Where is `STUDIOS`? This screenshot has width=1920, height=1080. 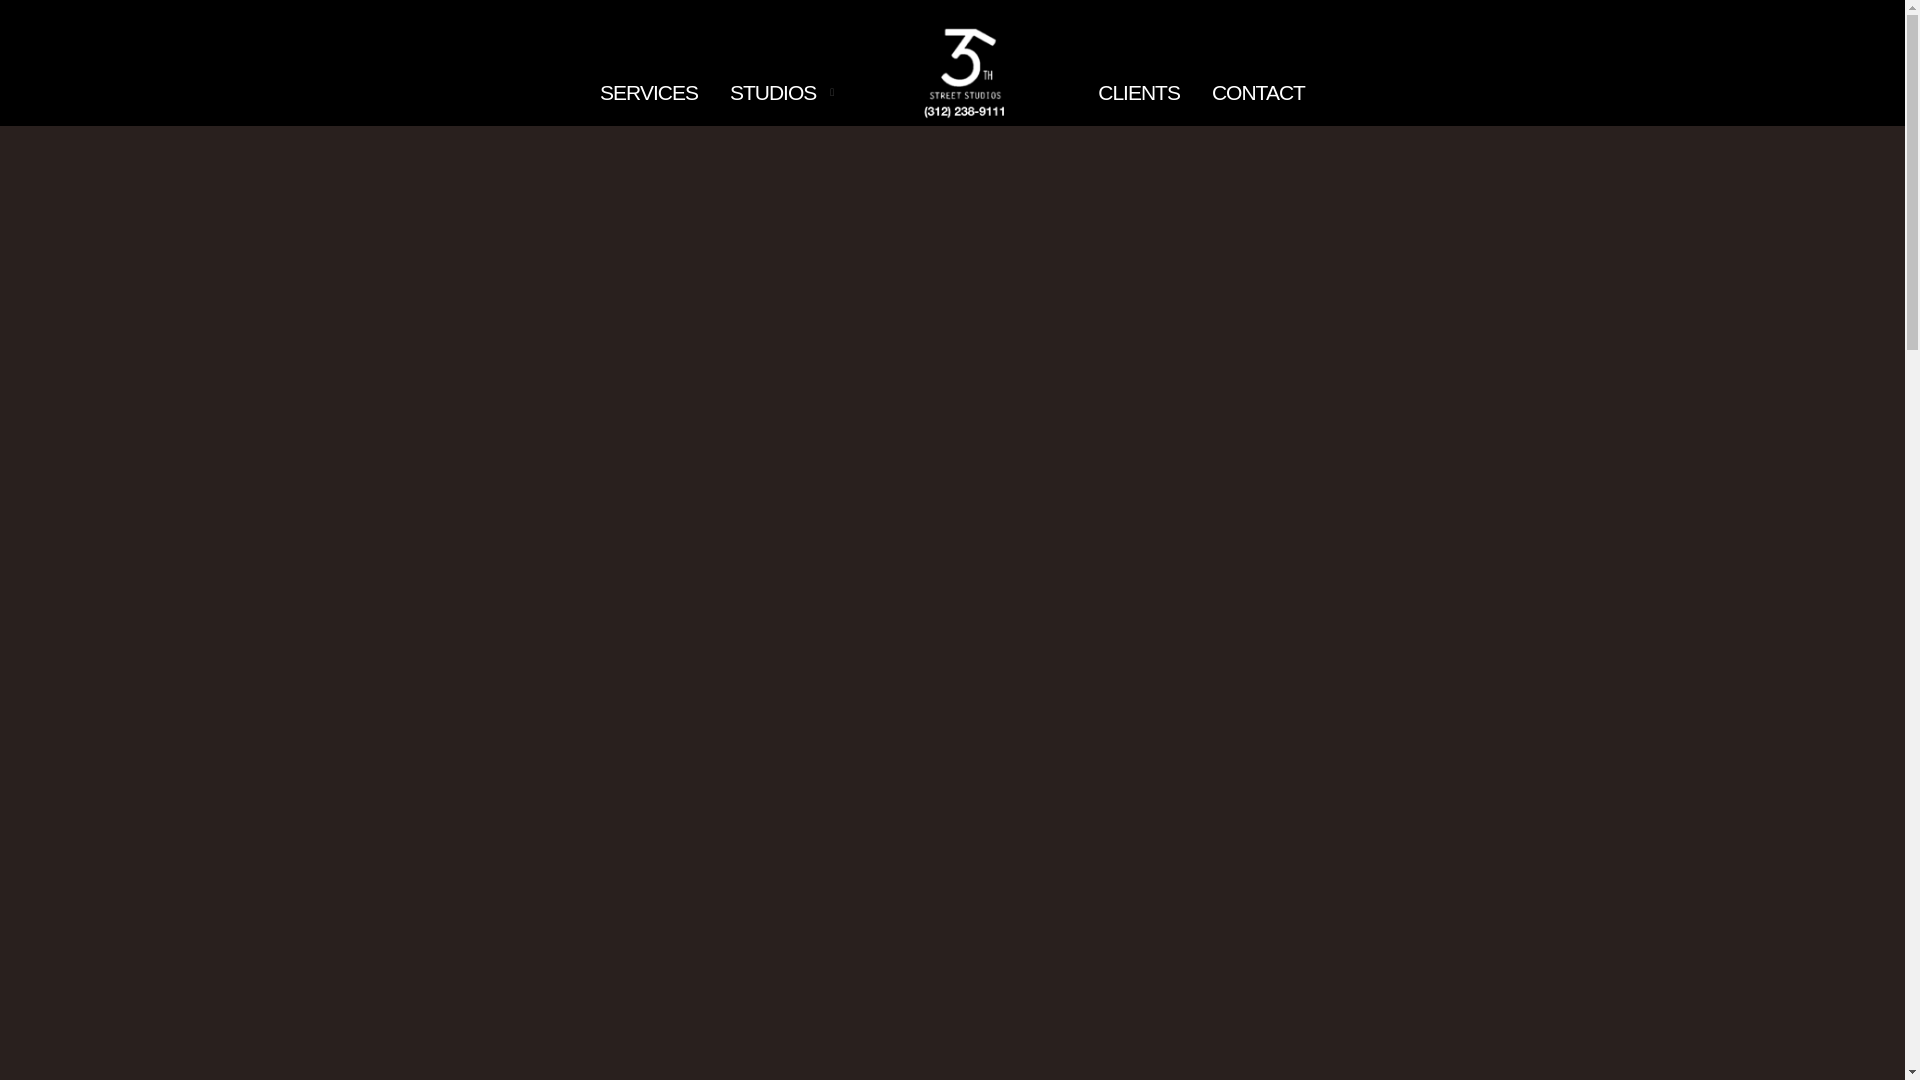 STUDIOS is located at coordinates (773, 94).